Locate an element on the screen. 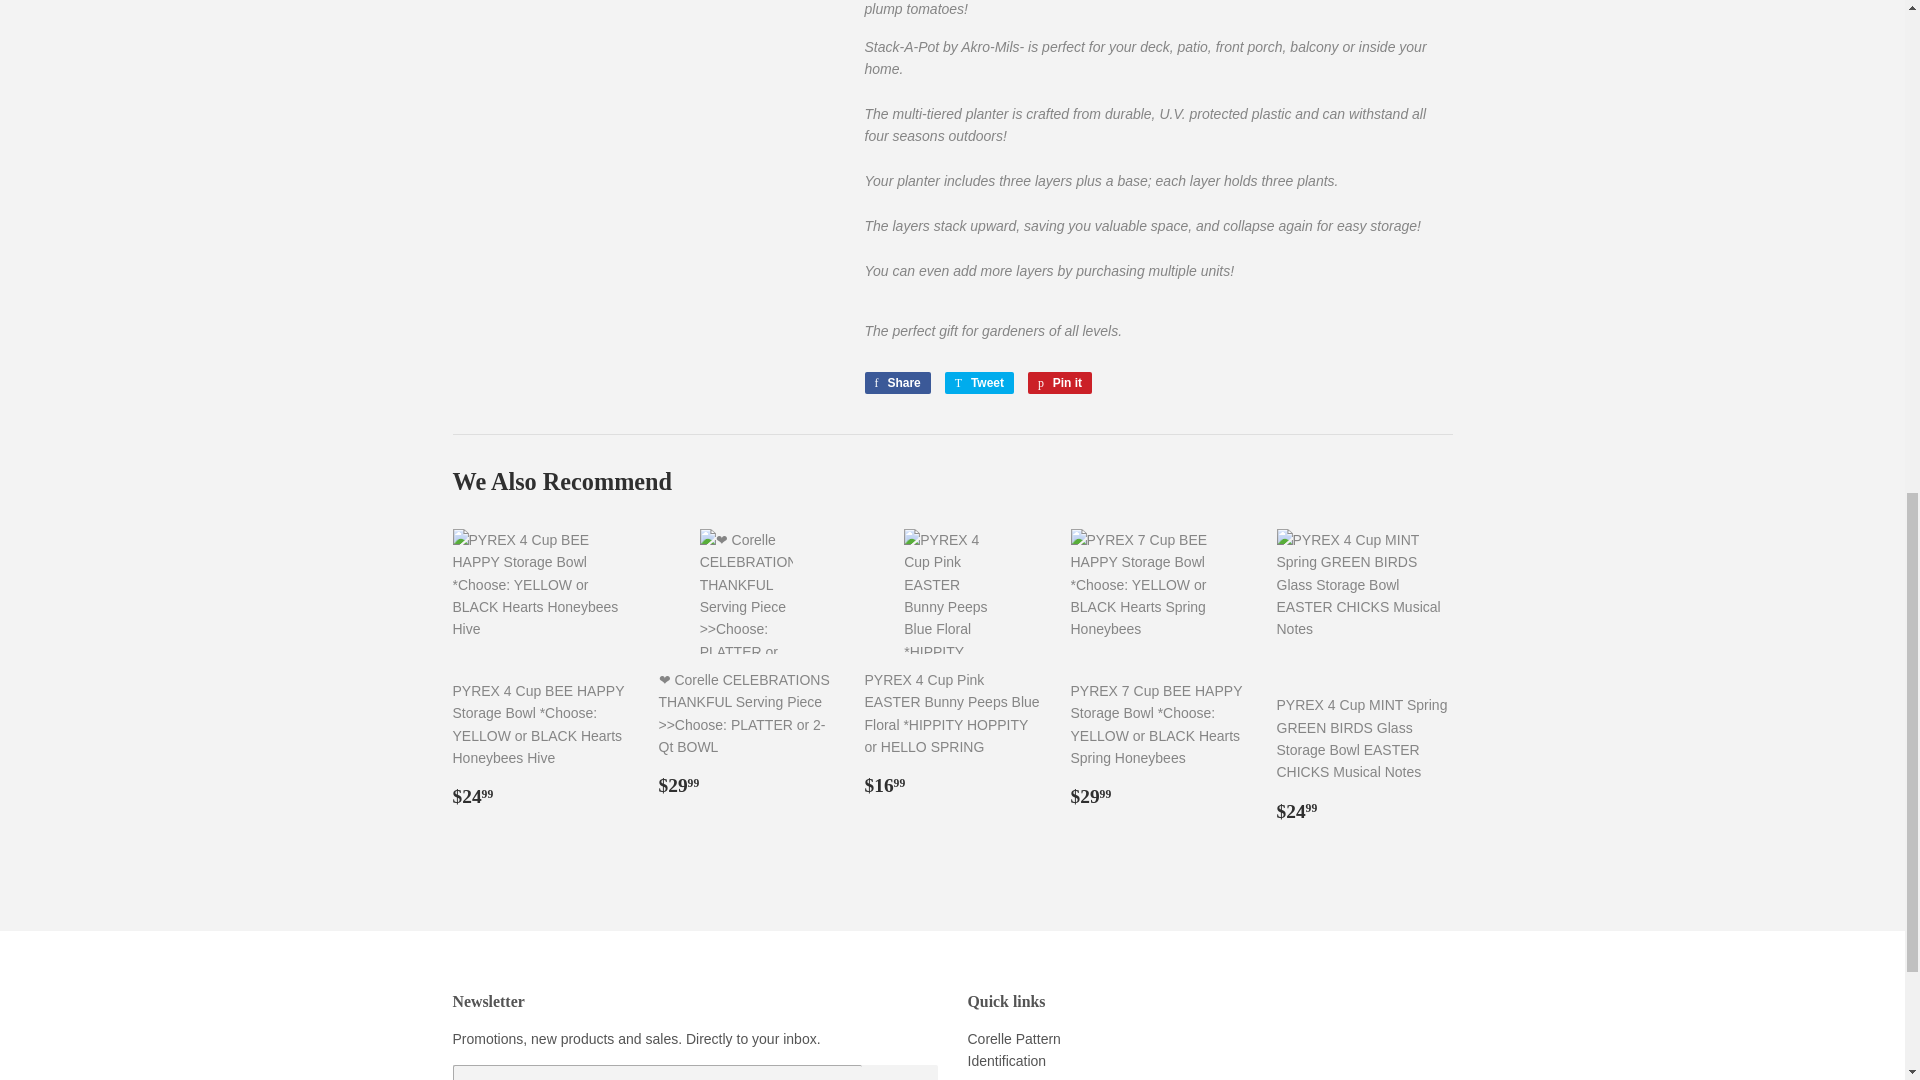  Tweet on Twitter is located at coordinates (978, 382).